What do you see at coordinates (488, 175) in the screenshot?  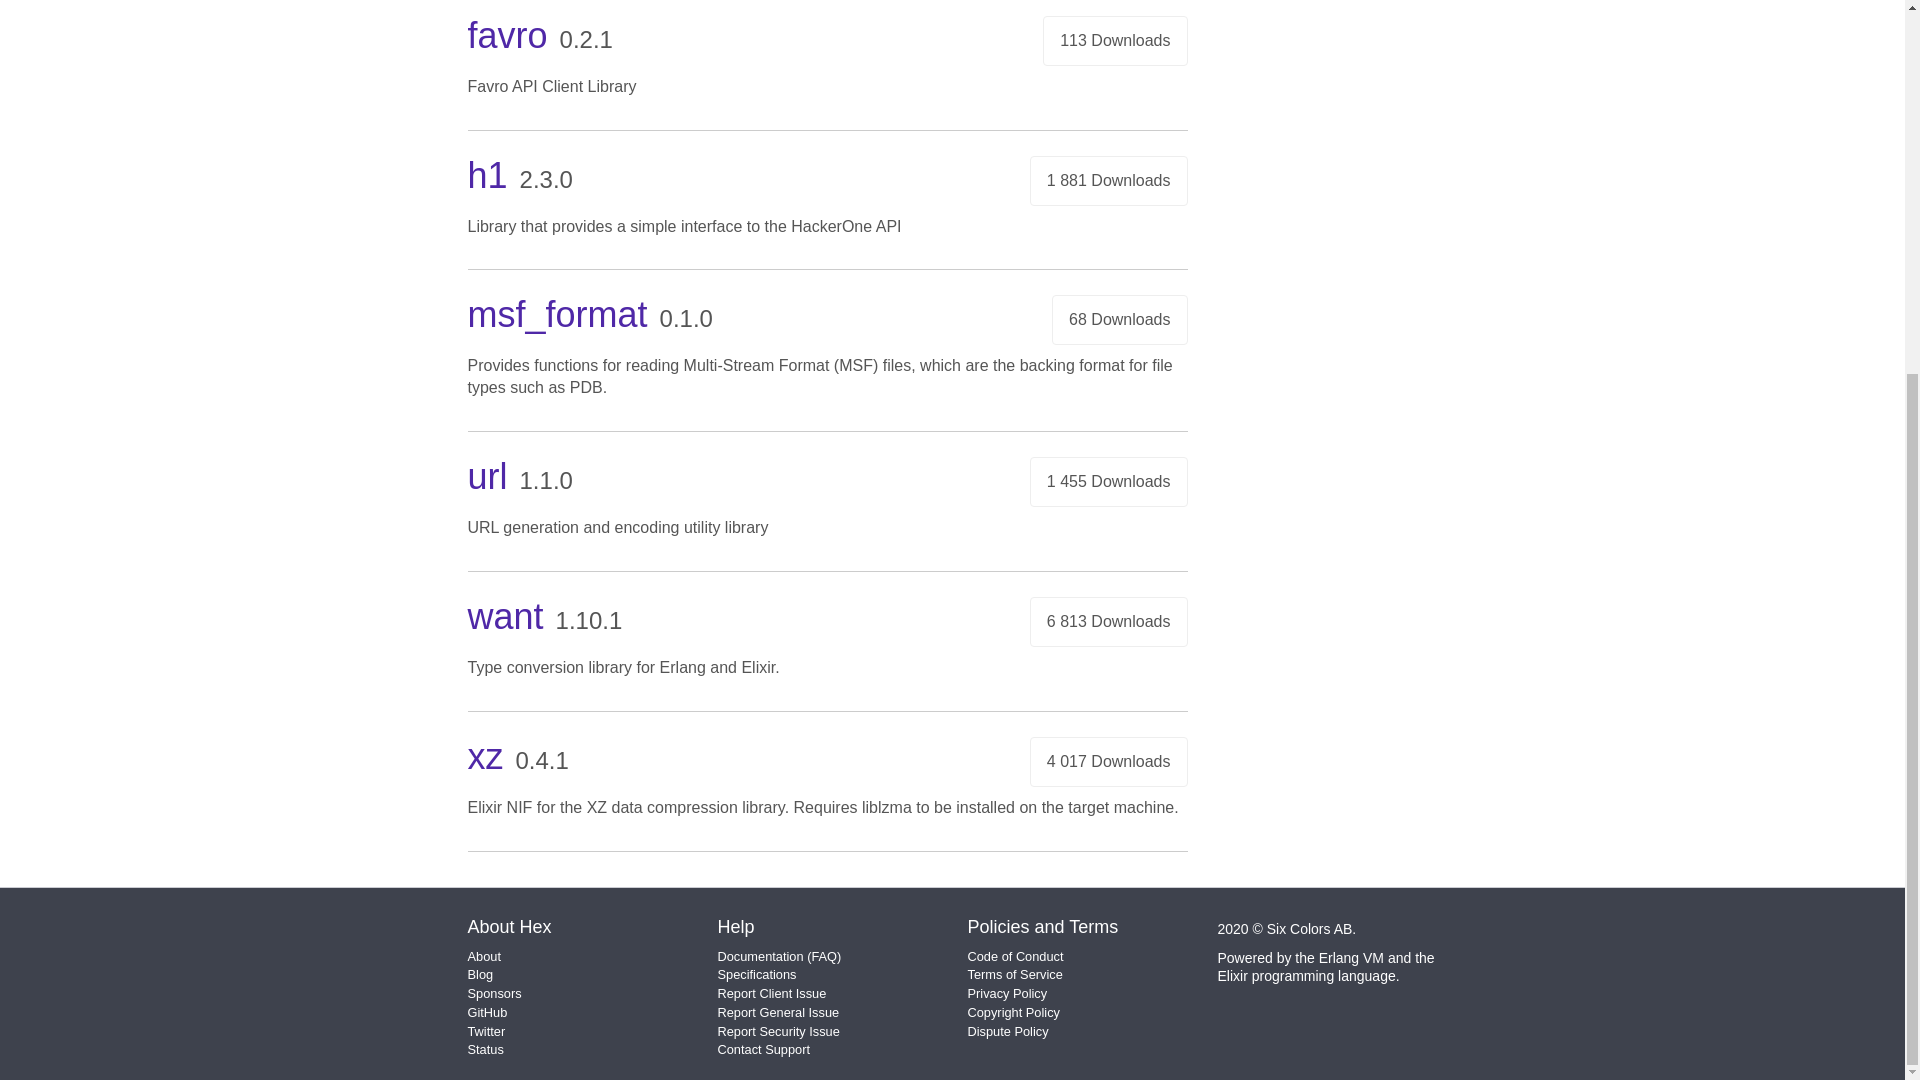 I see `h1` at bounding box center [488, 175].